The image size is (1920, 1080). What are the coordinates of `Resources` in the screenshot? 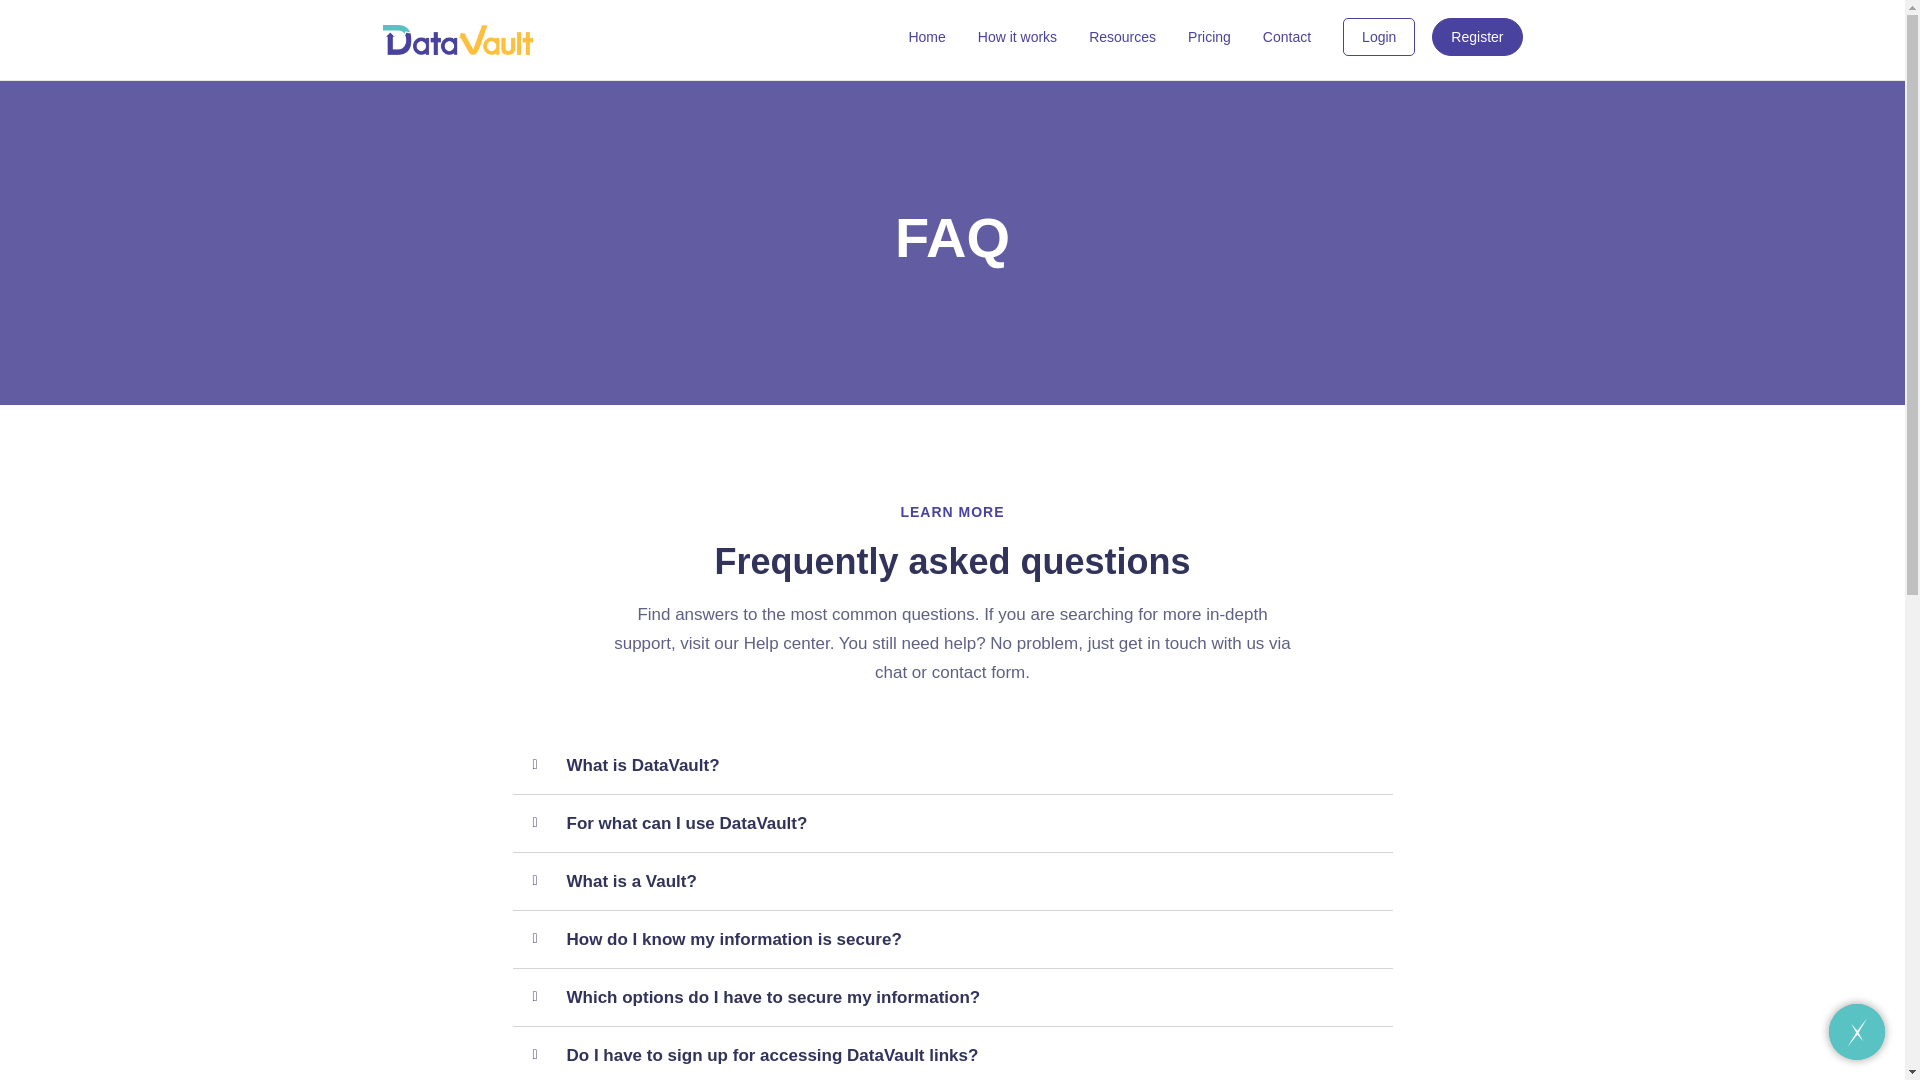 It's located at (1122, 36).